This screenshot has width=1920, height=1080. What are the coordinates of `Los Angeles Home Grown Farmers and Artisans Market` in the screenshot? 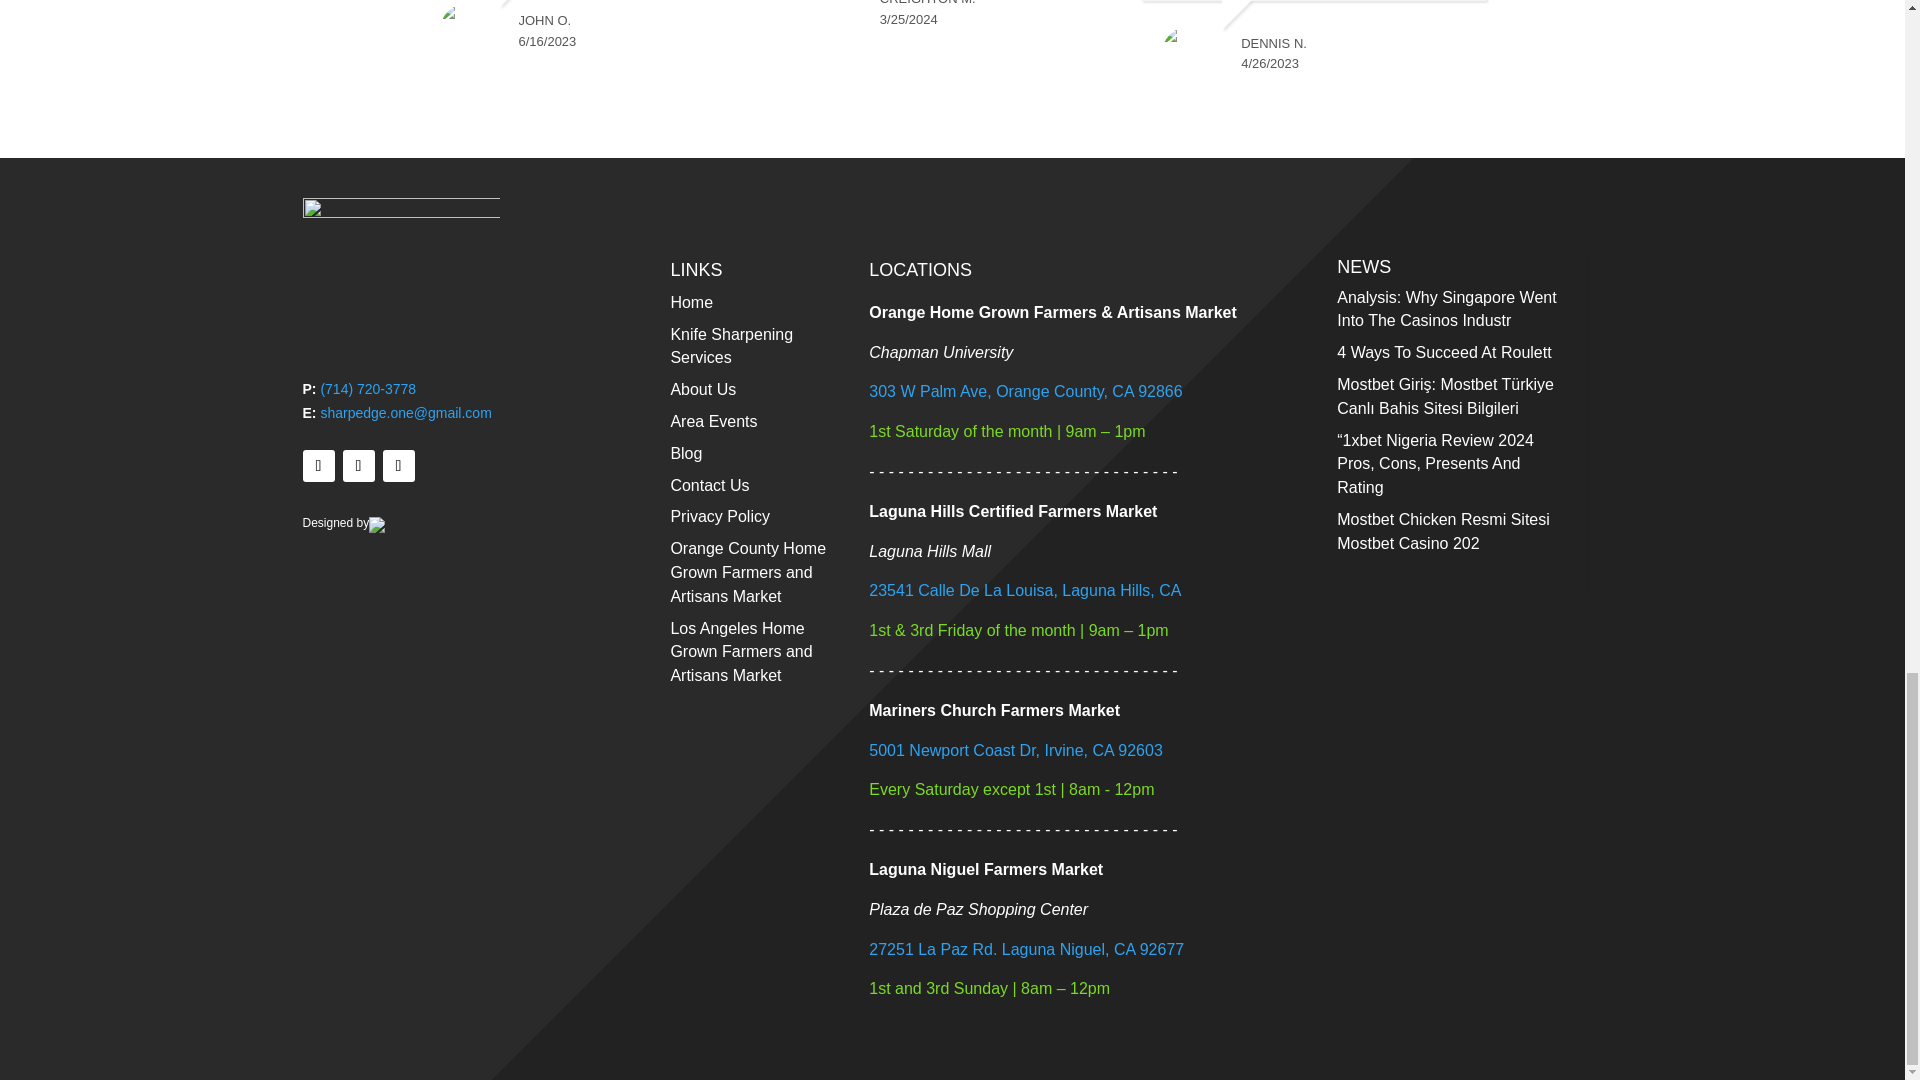 It's located at (741, 652).